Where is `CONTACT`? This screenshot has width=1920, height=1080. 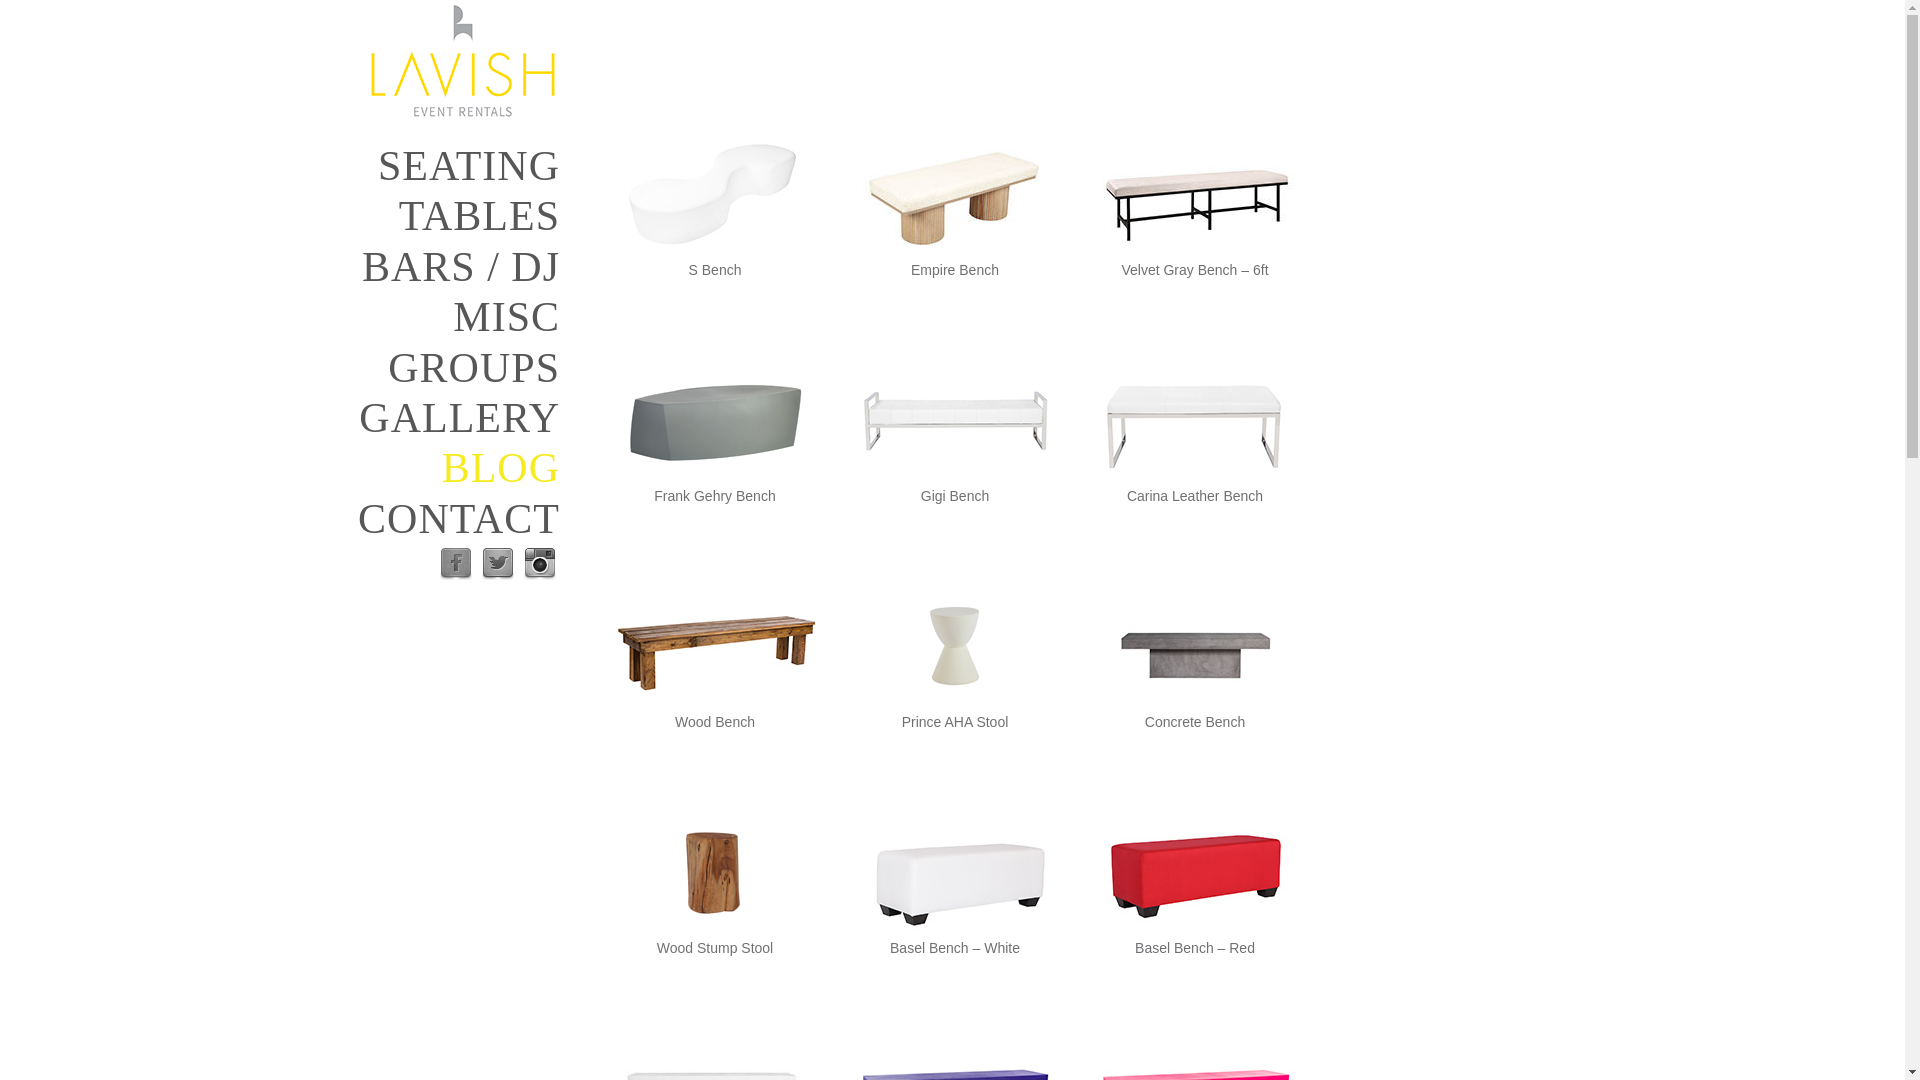
CONTACT is located at coordinates (450, 518).